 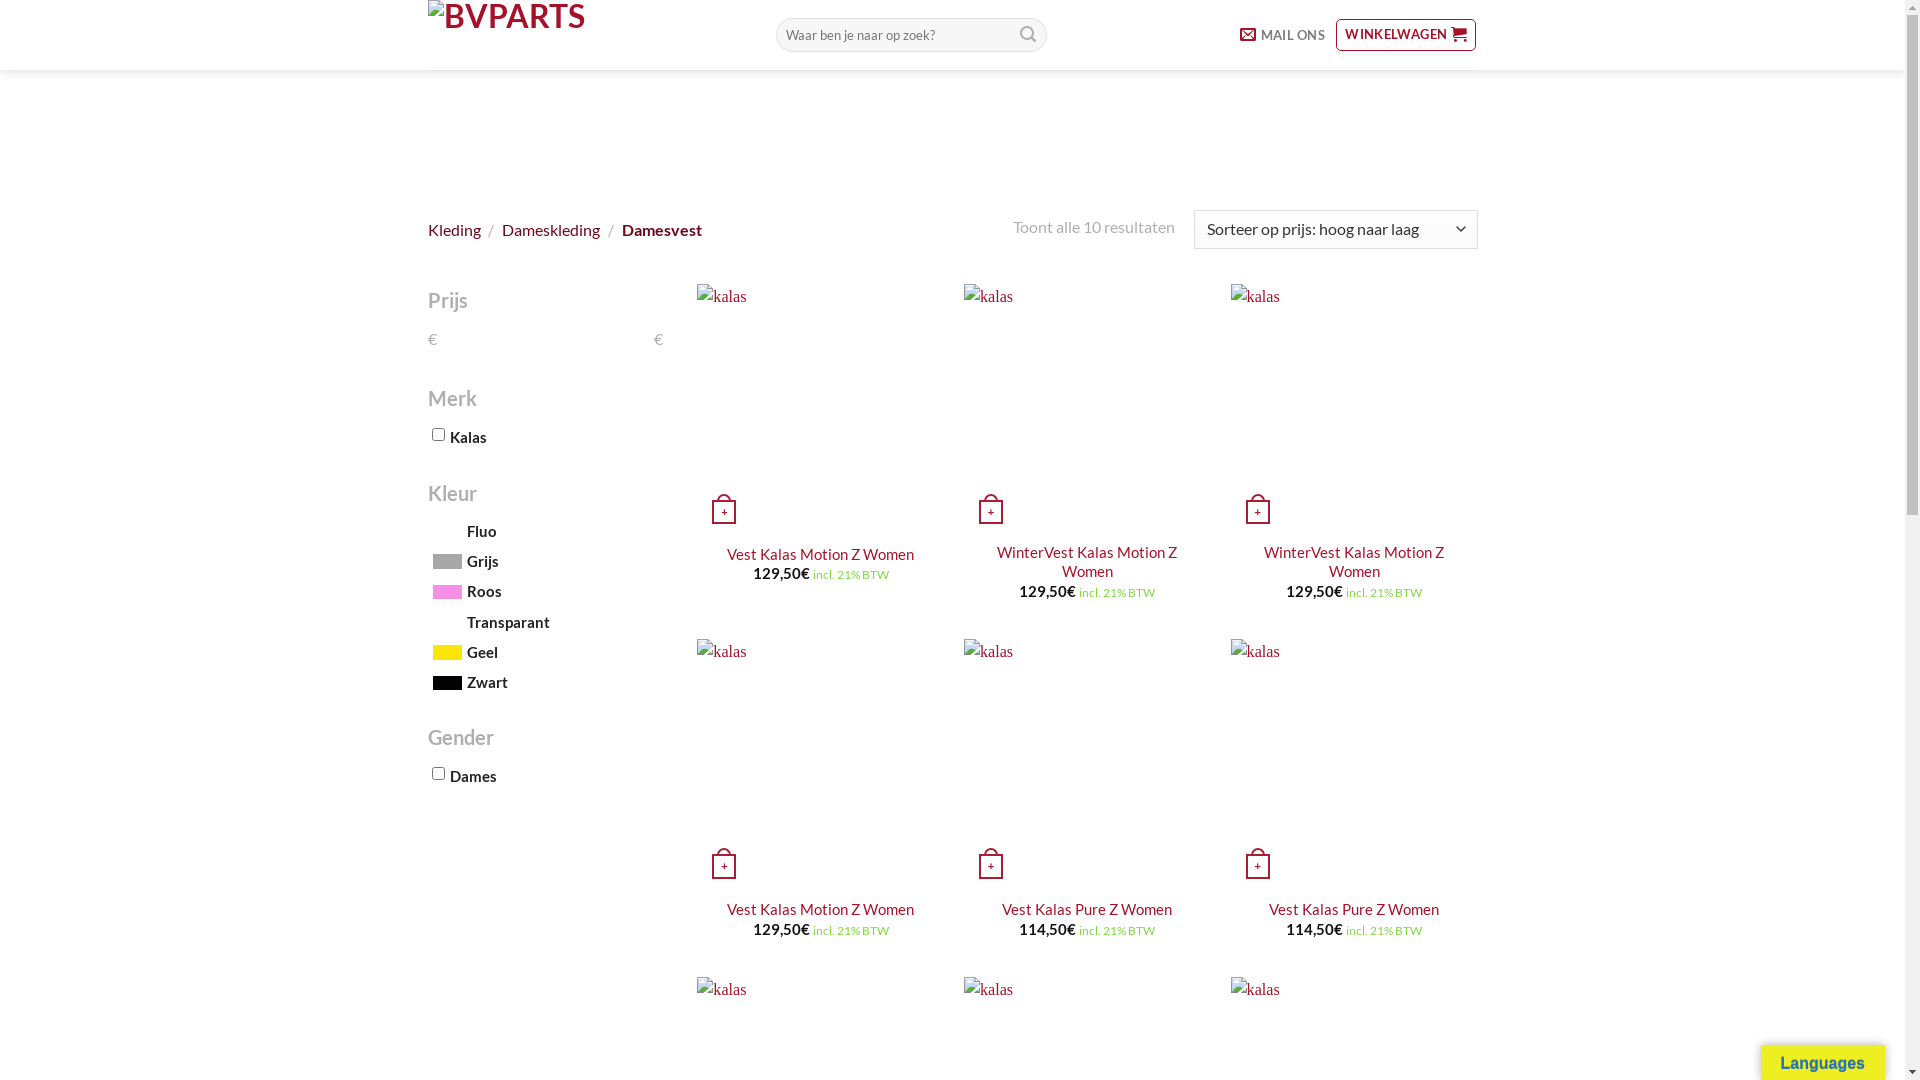 I want to click on BVPARTS - Professional Bicycle Mechanic and Webshop!, so click(x=587, y=35).